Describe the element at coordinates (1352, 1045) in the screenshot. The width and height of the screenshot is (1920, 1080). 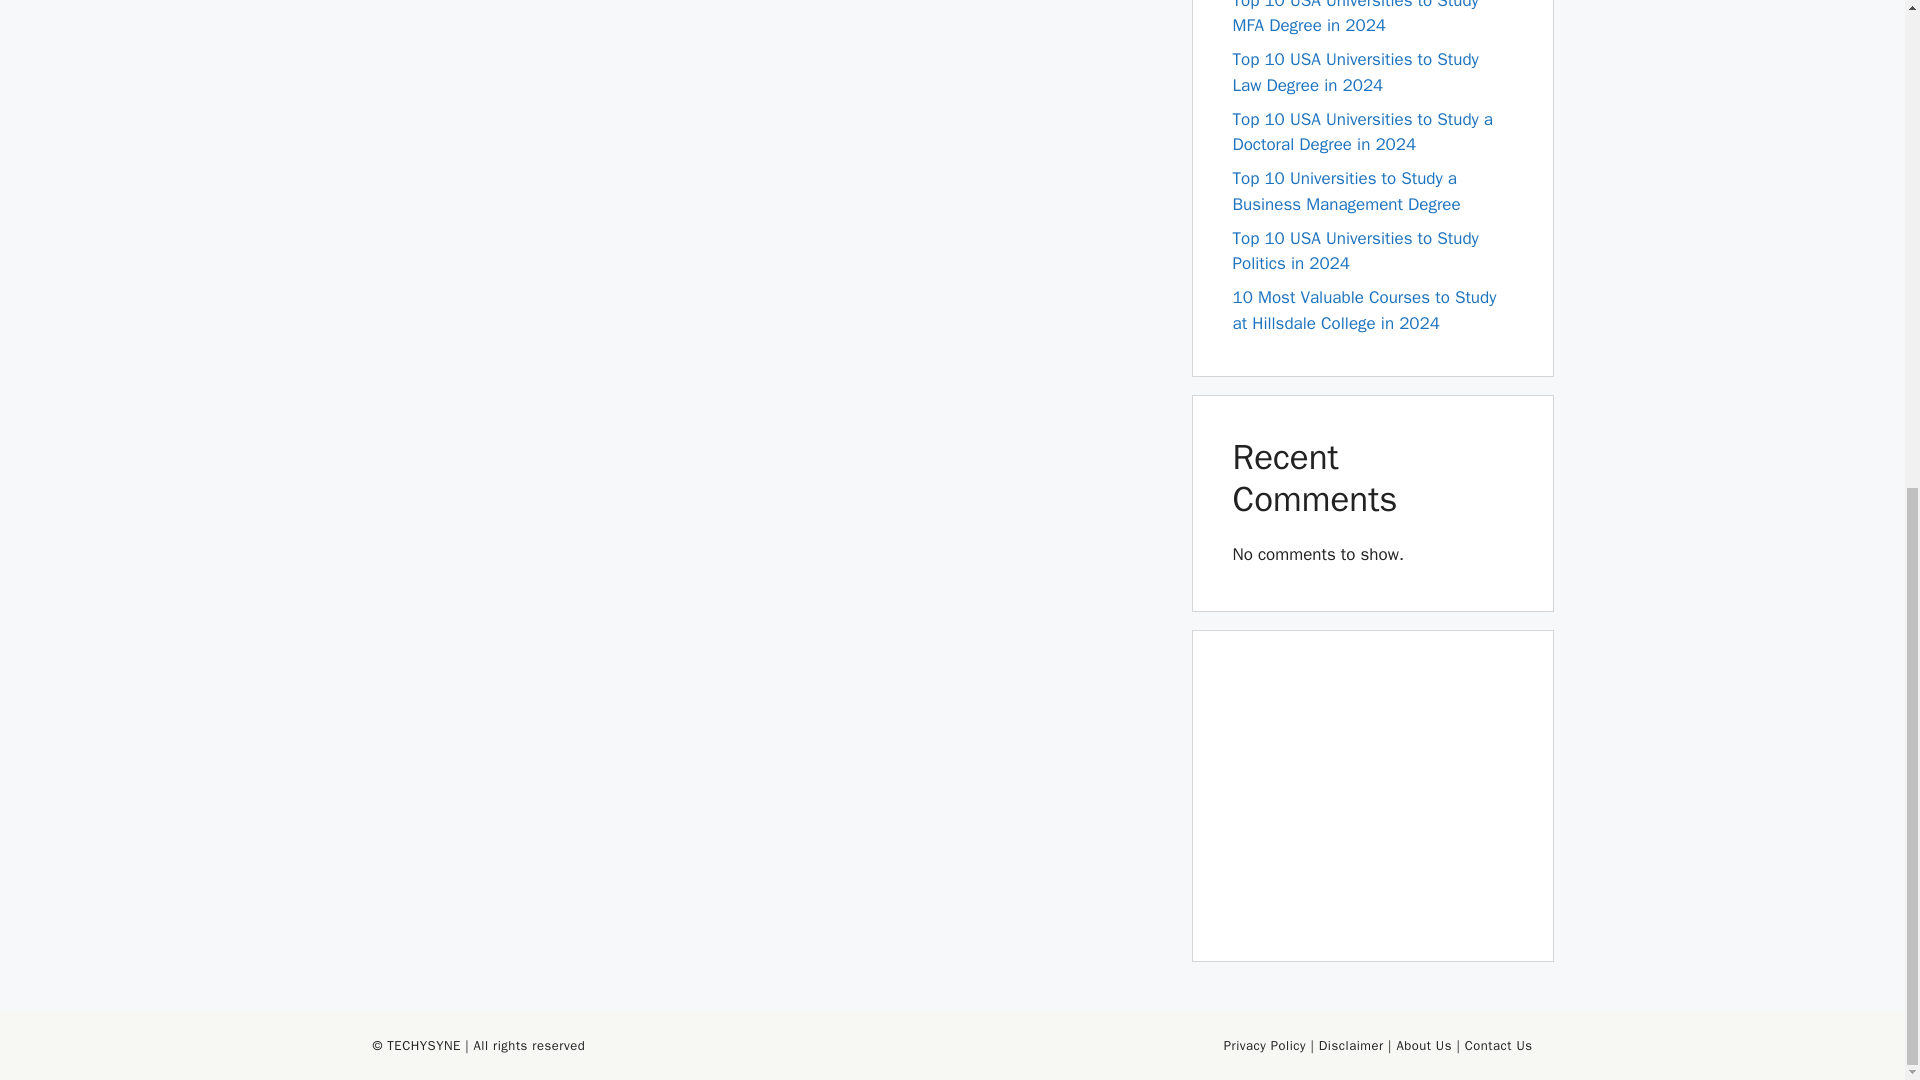
I see `Disclaimer` at that location.